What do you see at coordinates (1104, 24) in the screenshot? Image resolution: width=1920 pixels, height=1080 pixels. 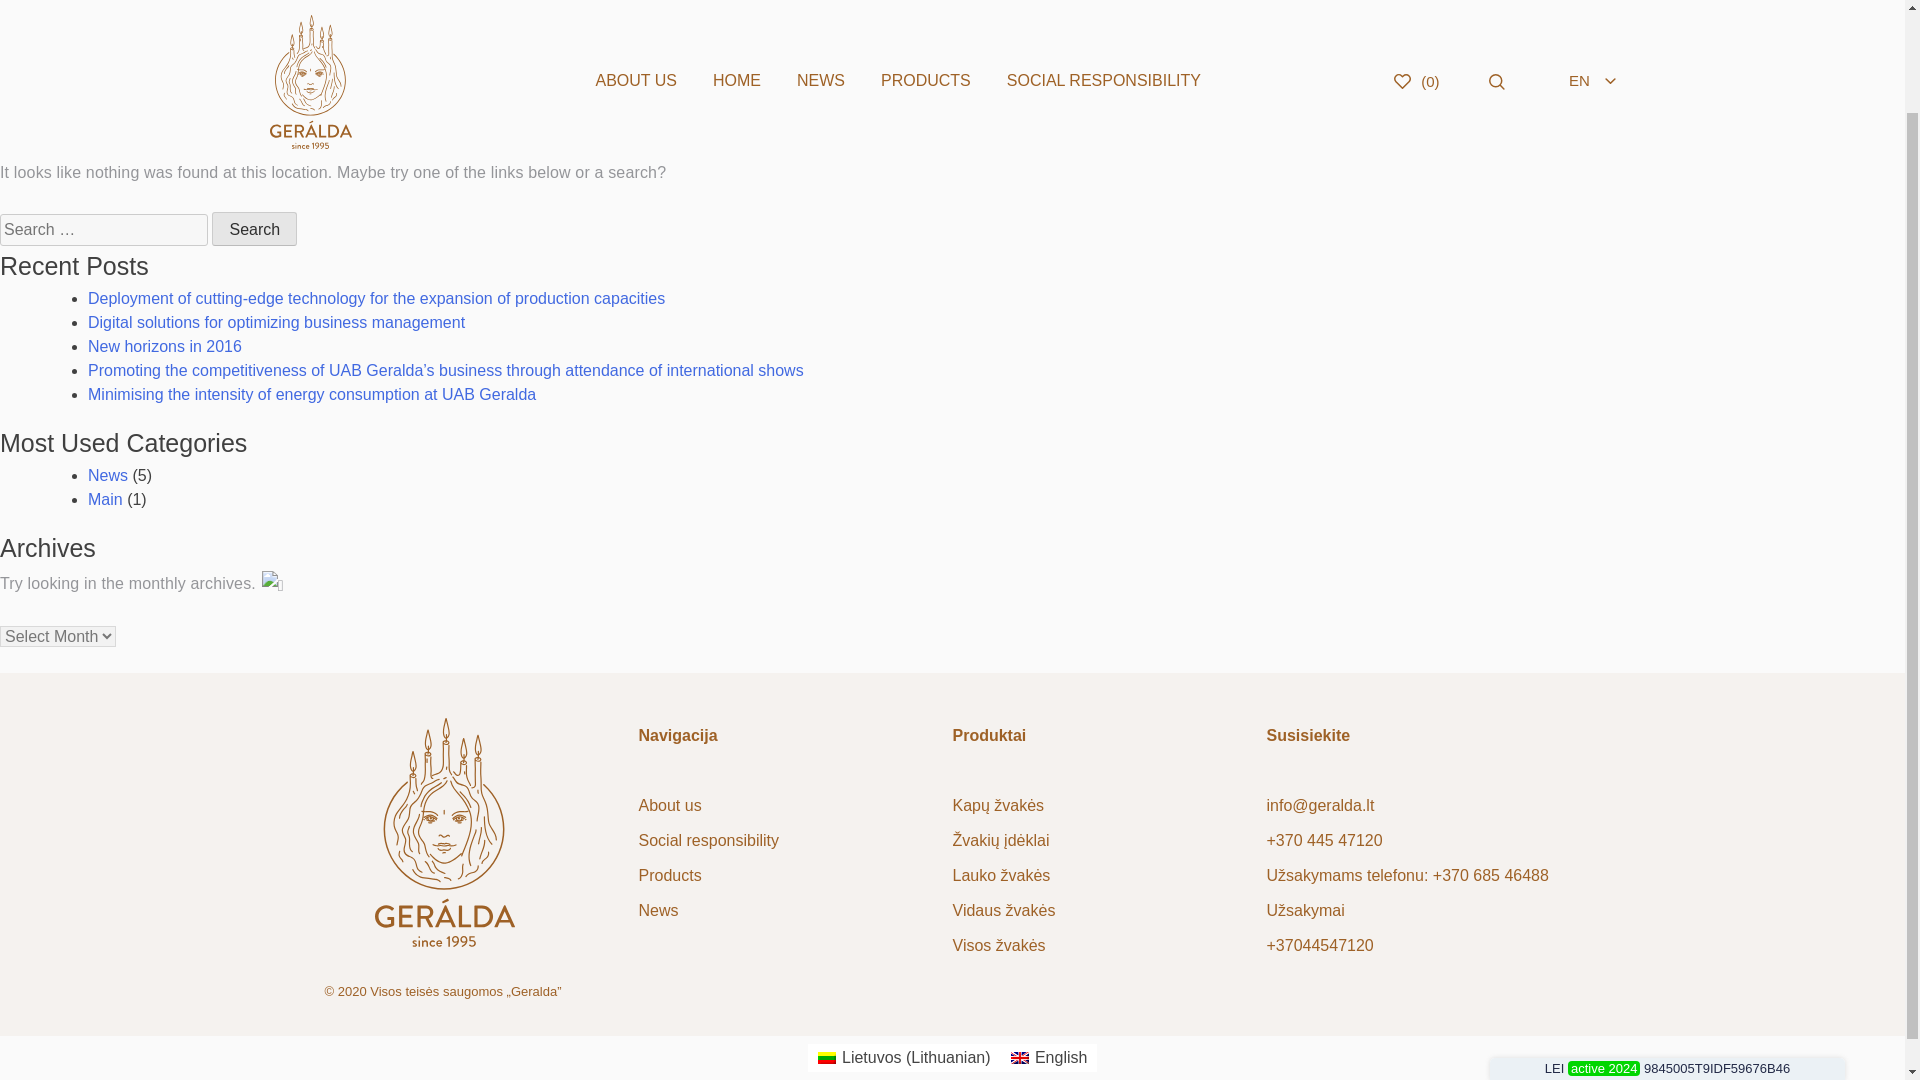 I see `SOCIAL RESPONSIBILITY` at bounding box center [1104, 24].